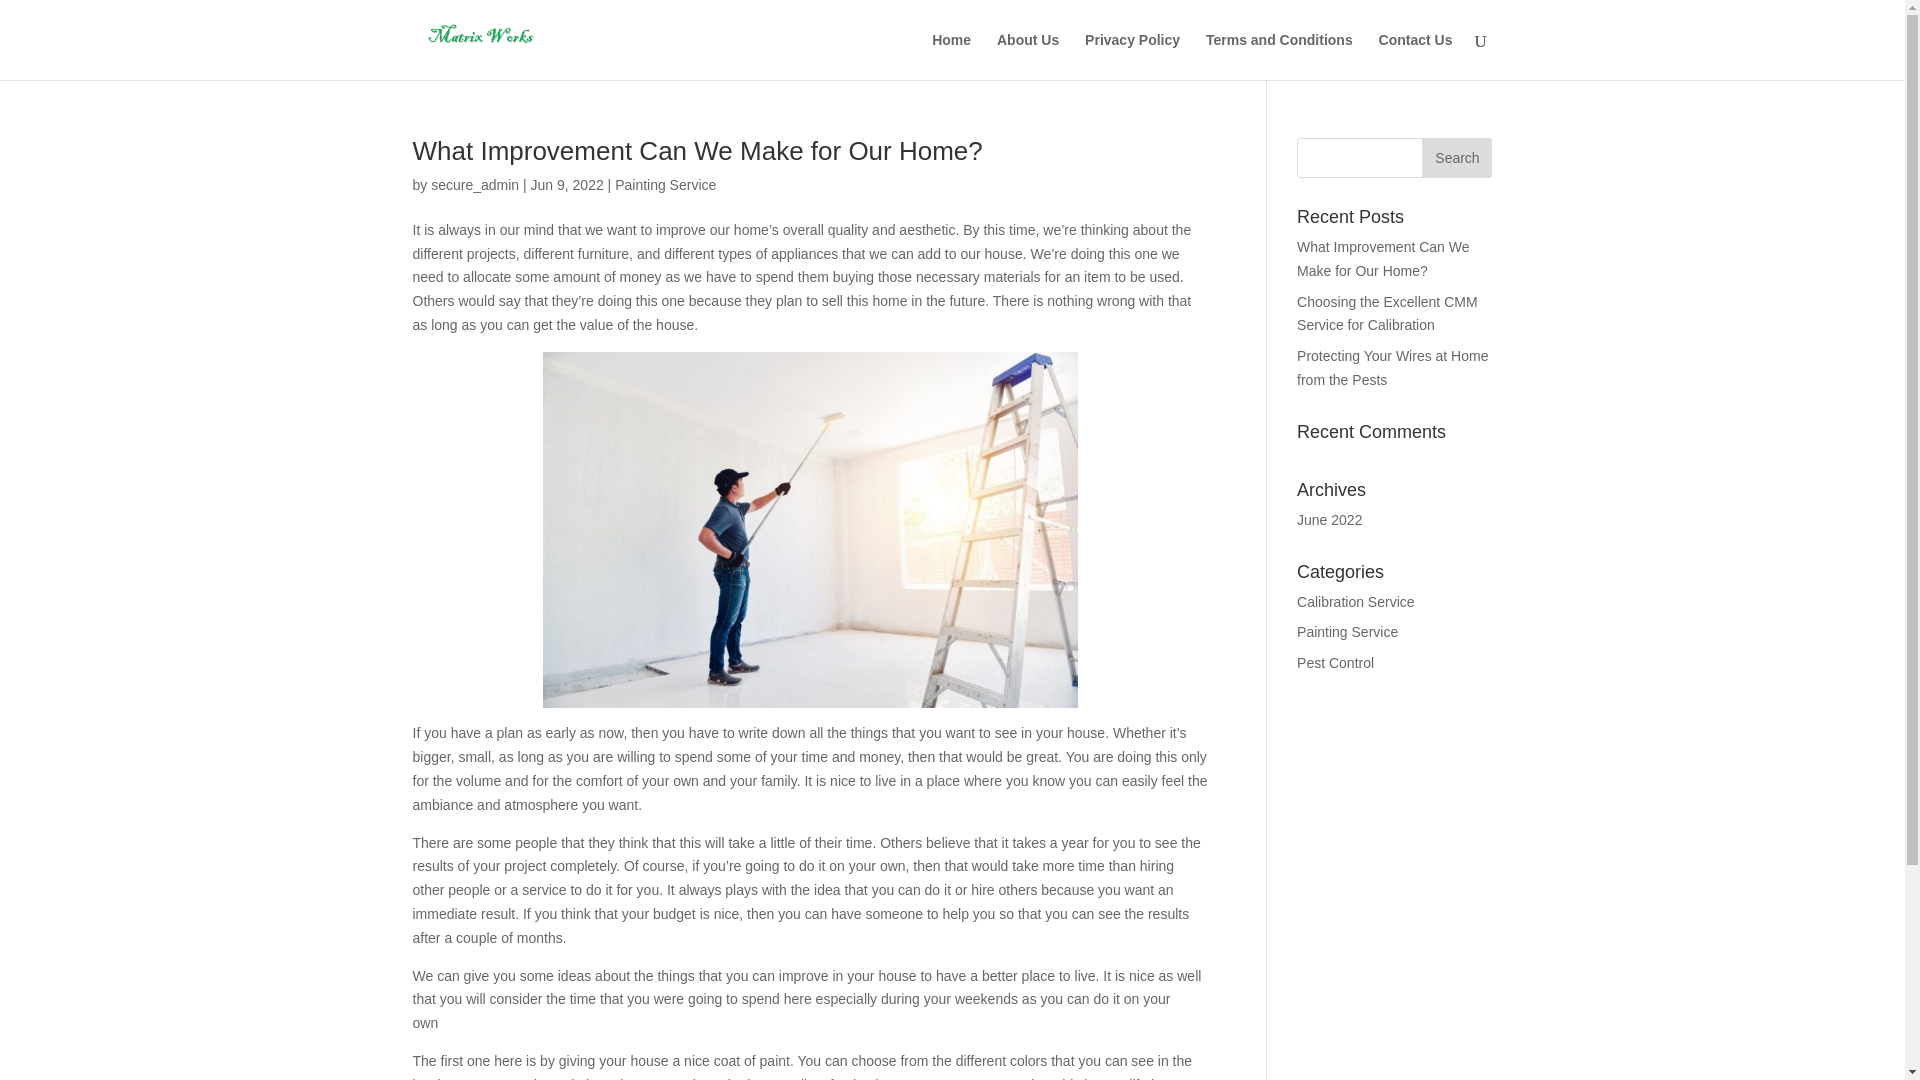 The width and height of the screenshot is (1920, 1080). Describe the element at coordinates (1382, 258) in the screenshot. I see `What Improvement Can We Make for Our Home?   ` at that location.